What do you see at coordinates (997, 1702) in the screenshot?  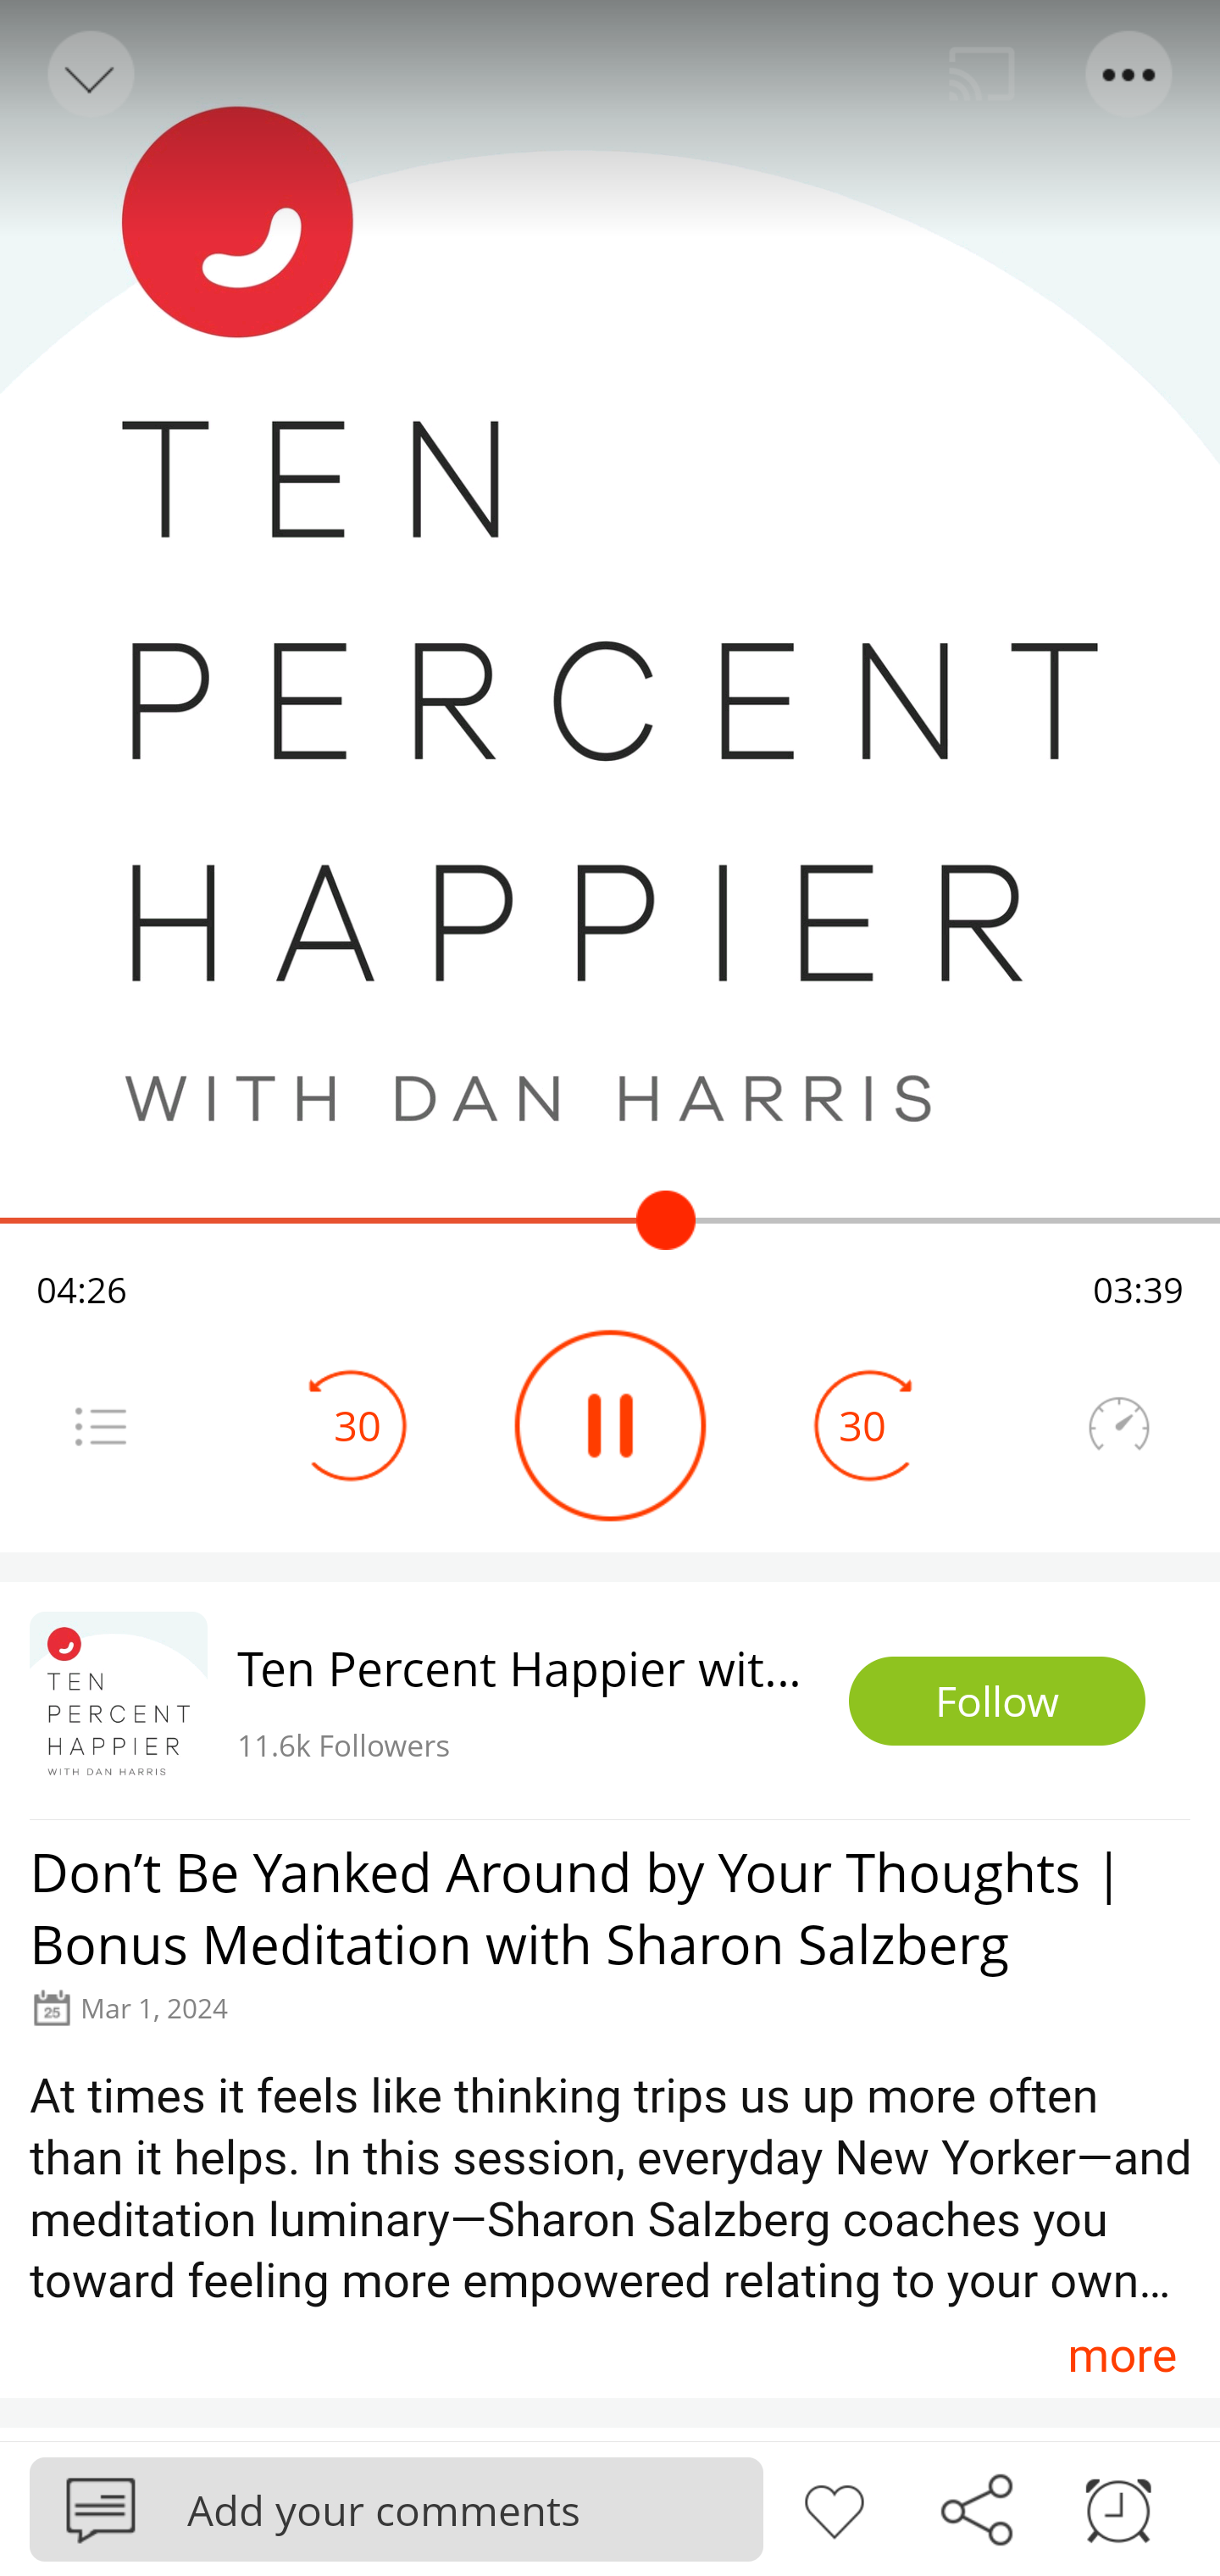 I see `Follow` at bounding box center [997, 1702].